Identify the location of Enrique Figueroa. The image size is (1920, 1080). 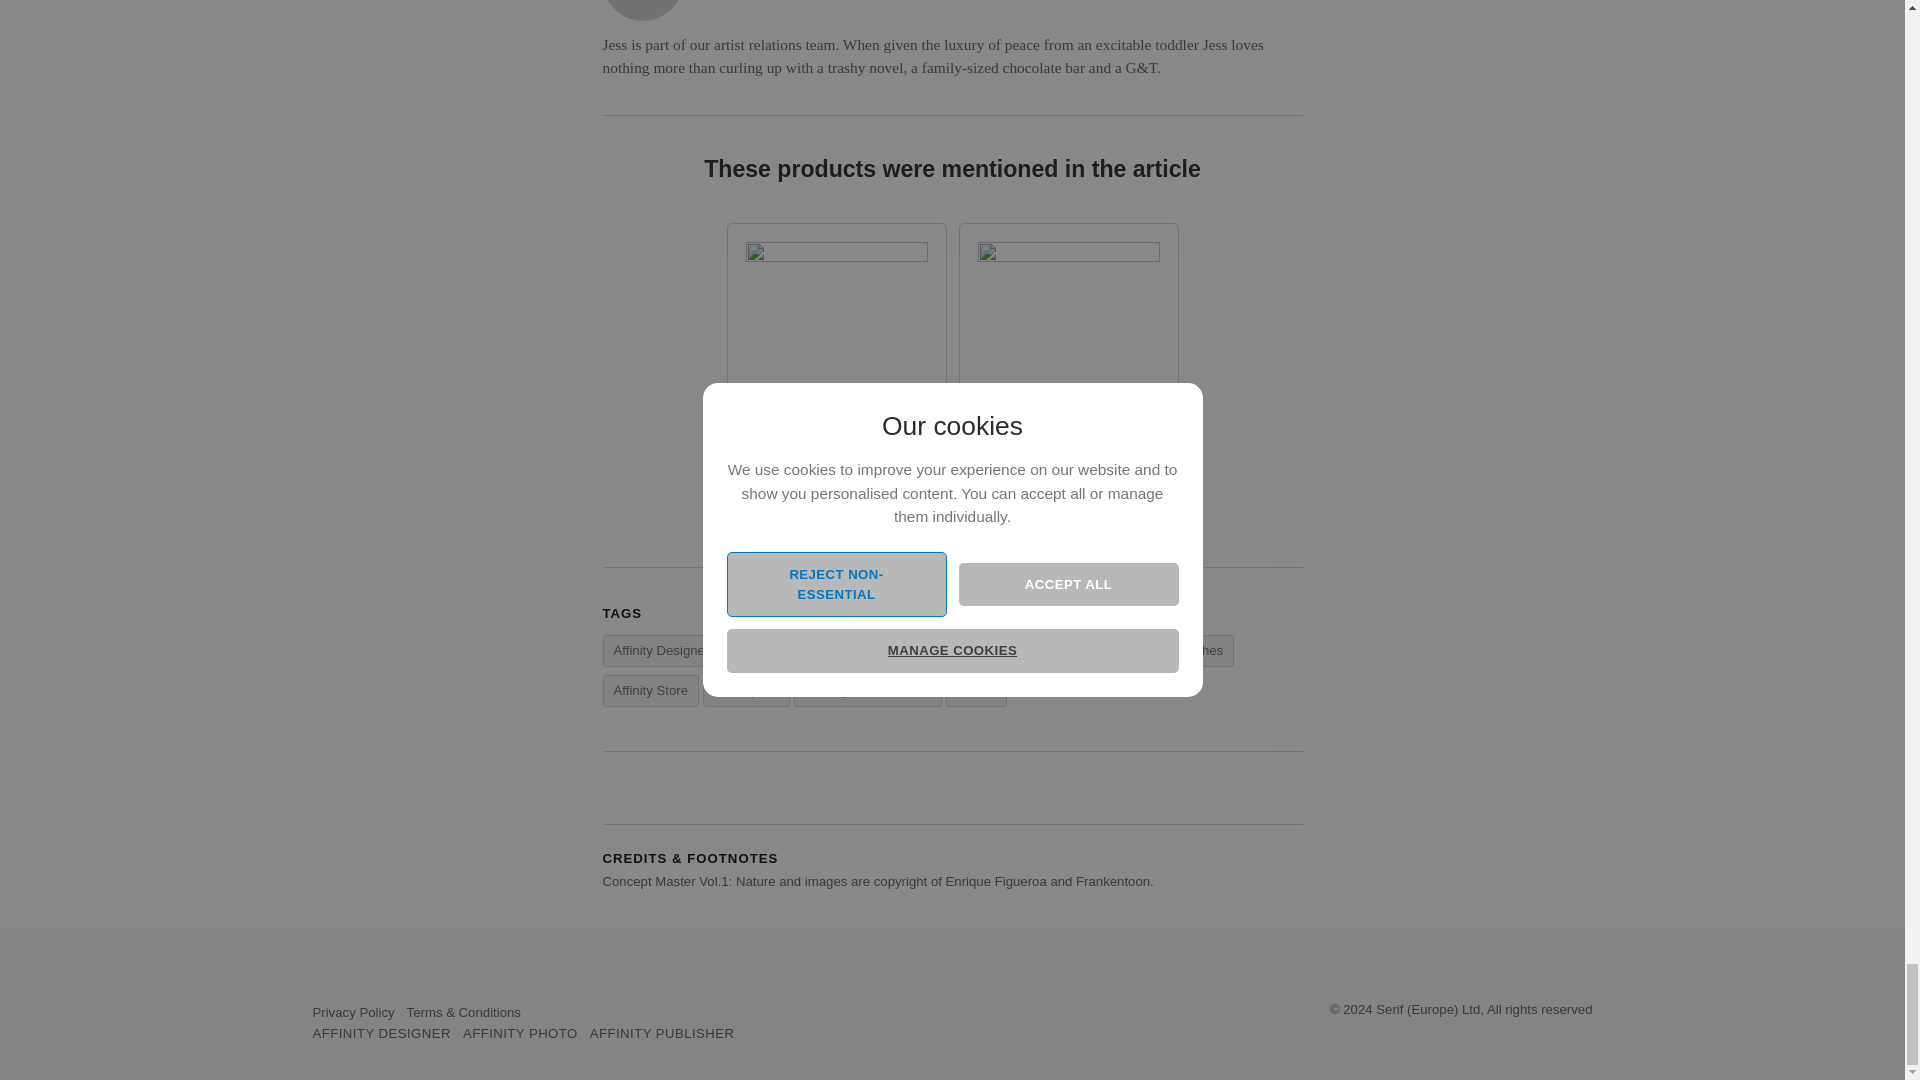
(988, 651).